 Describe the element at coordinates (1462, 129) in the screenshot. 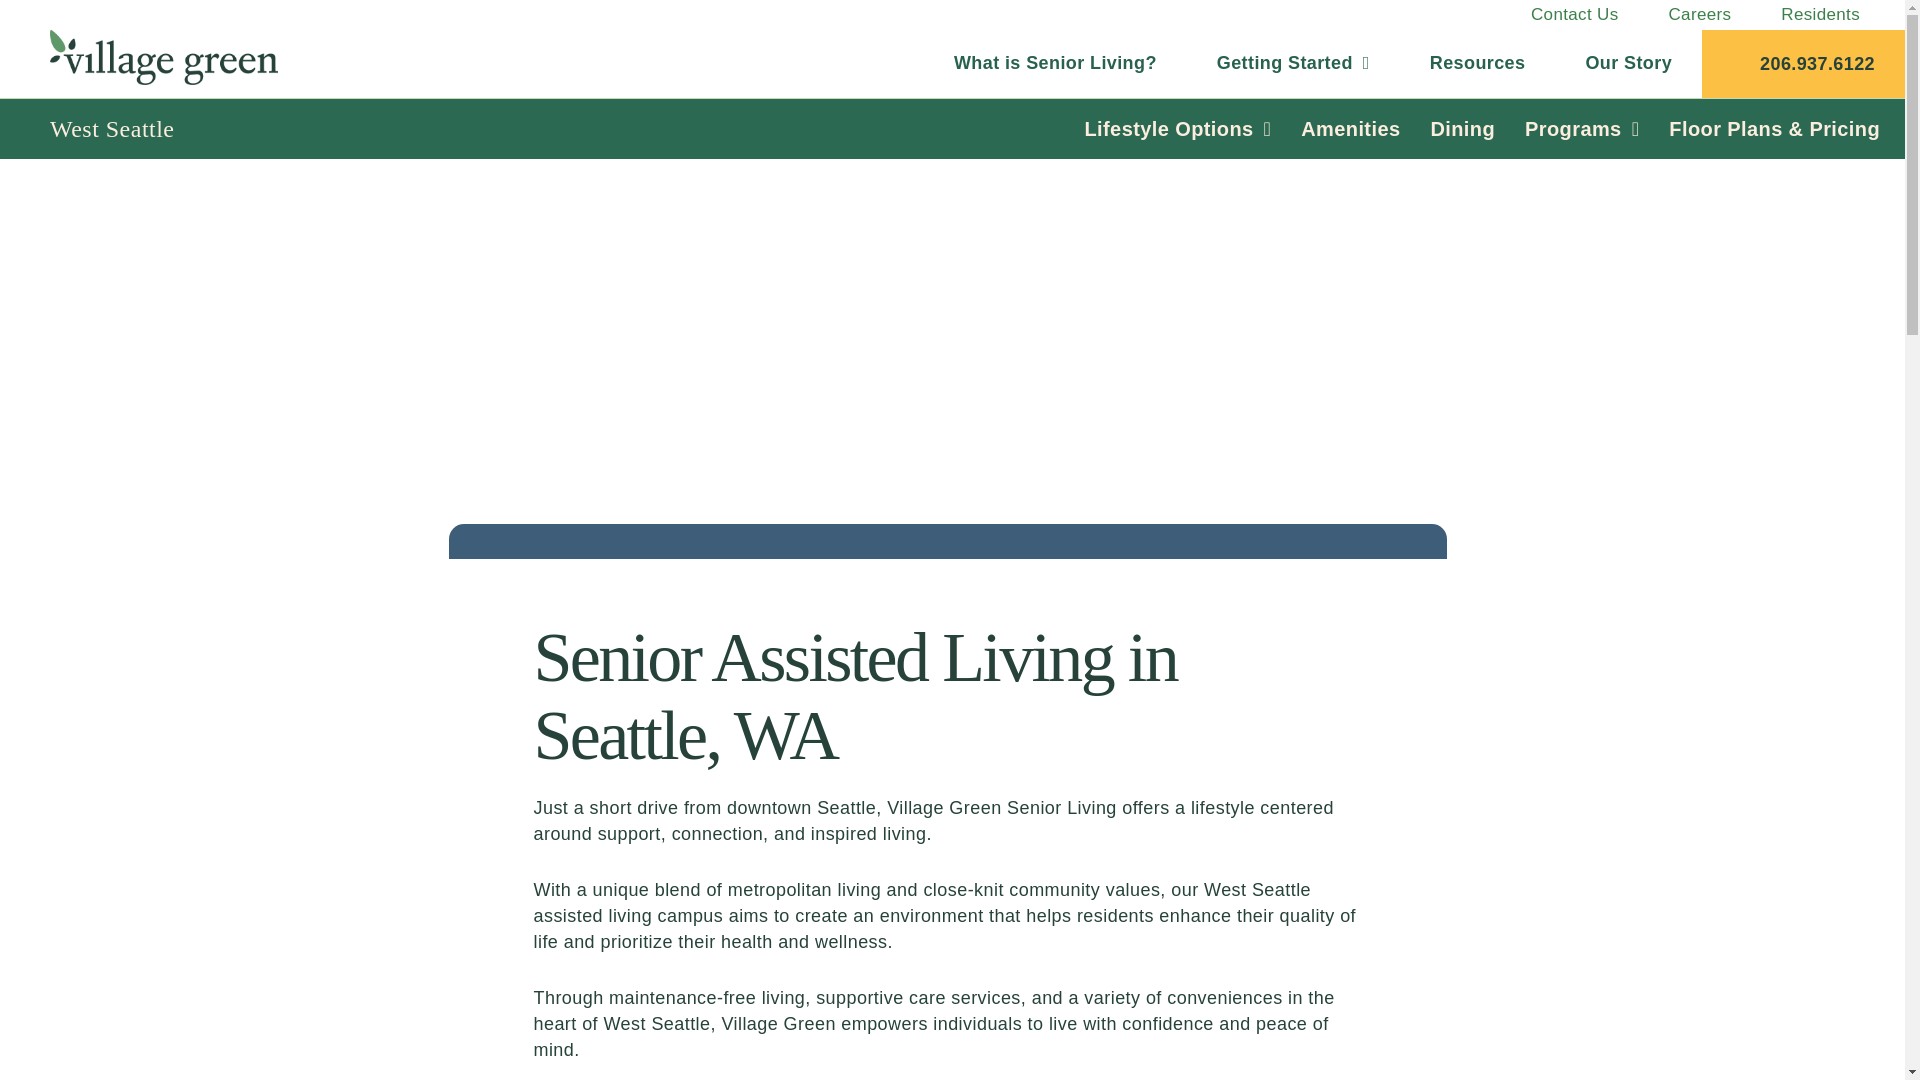

I see `Dining` at that location.